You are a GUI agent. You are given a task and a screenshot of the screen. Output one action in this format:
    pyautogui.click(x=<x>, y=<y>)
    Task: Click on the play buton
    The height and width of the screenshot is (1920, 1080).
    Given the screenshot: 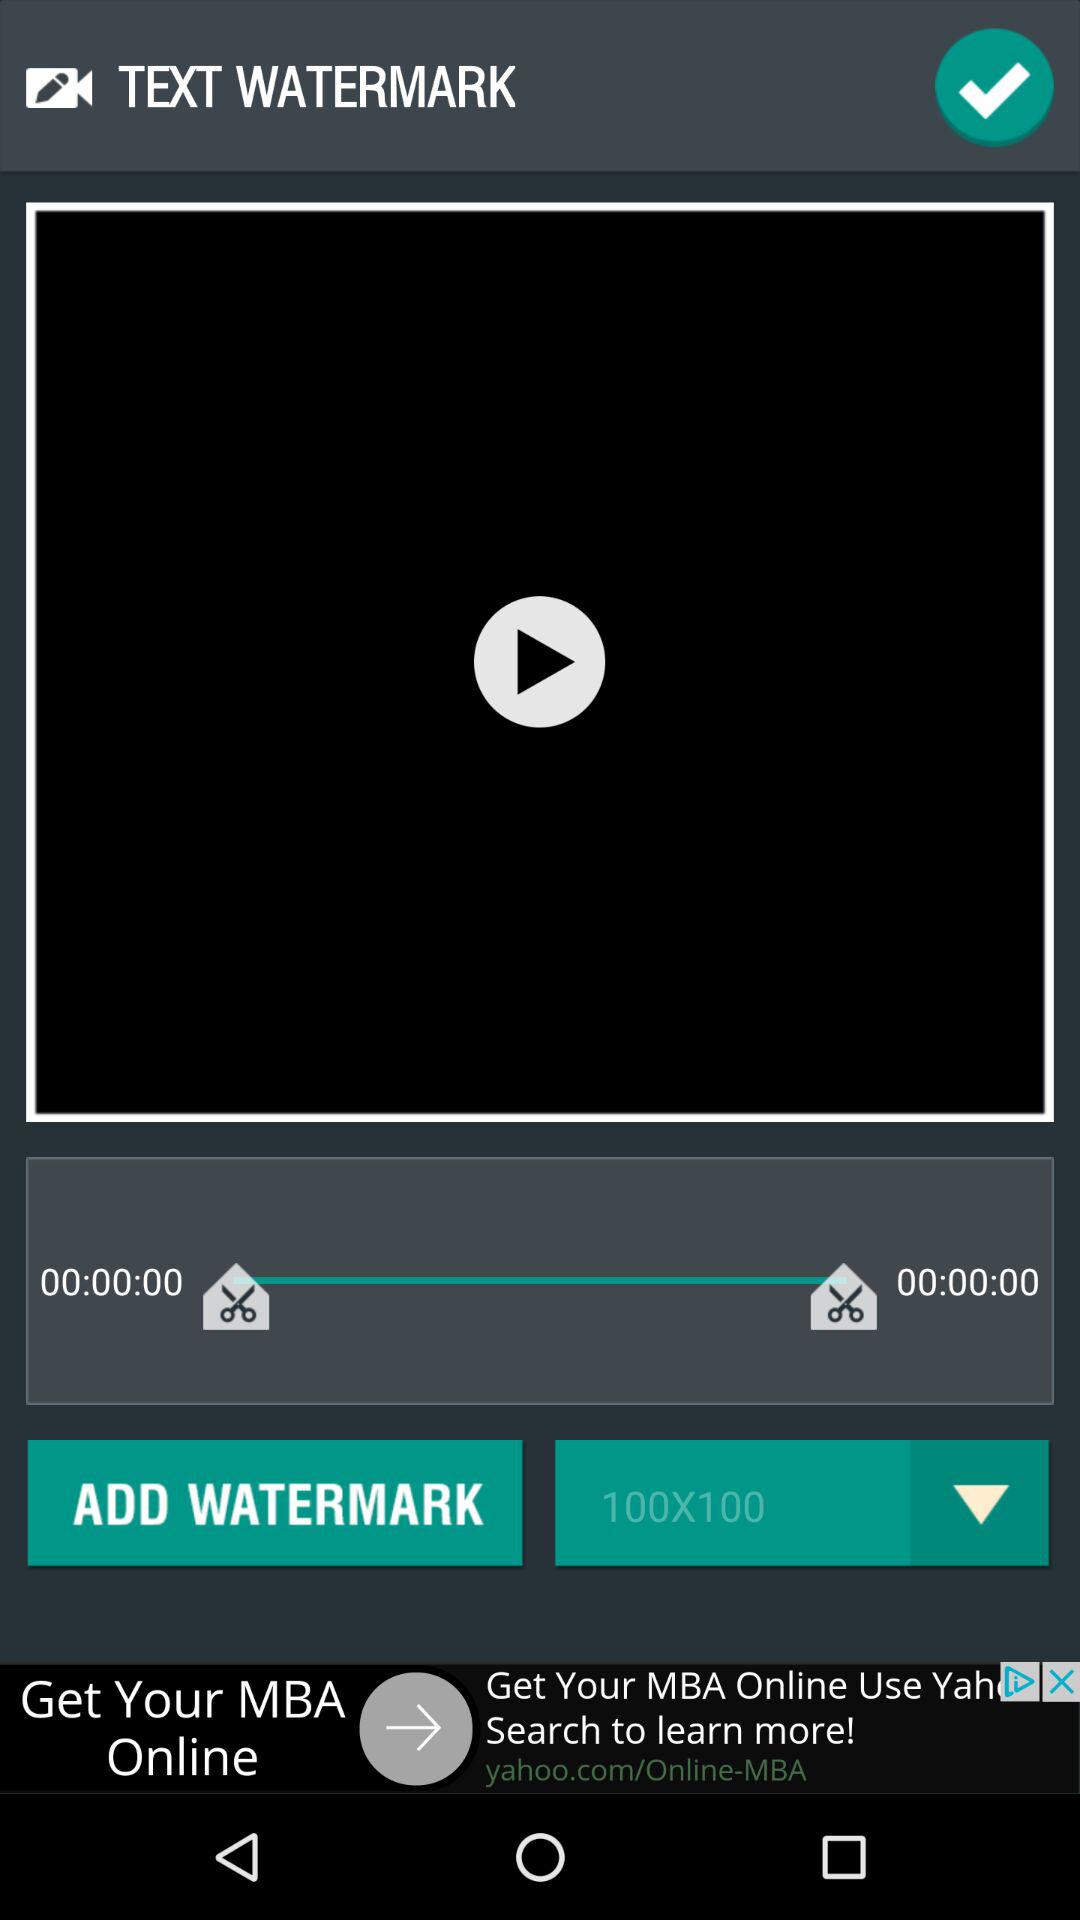 What is the action you would take?
    pyautogui.click(x=540, y=662)
    